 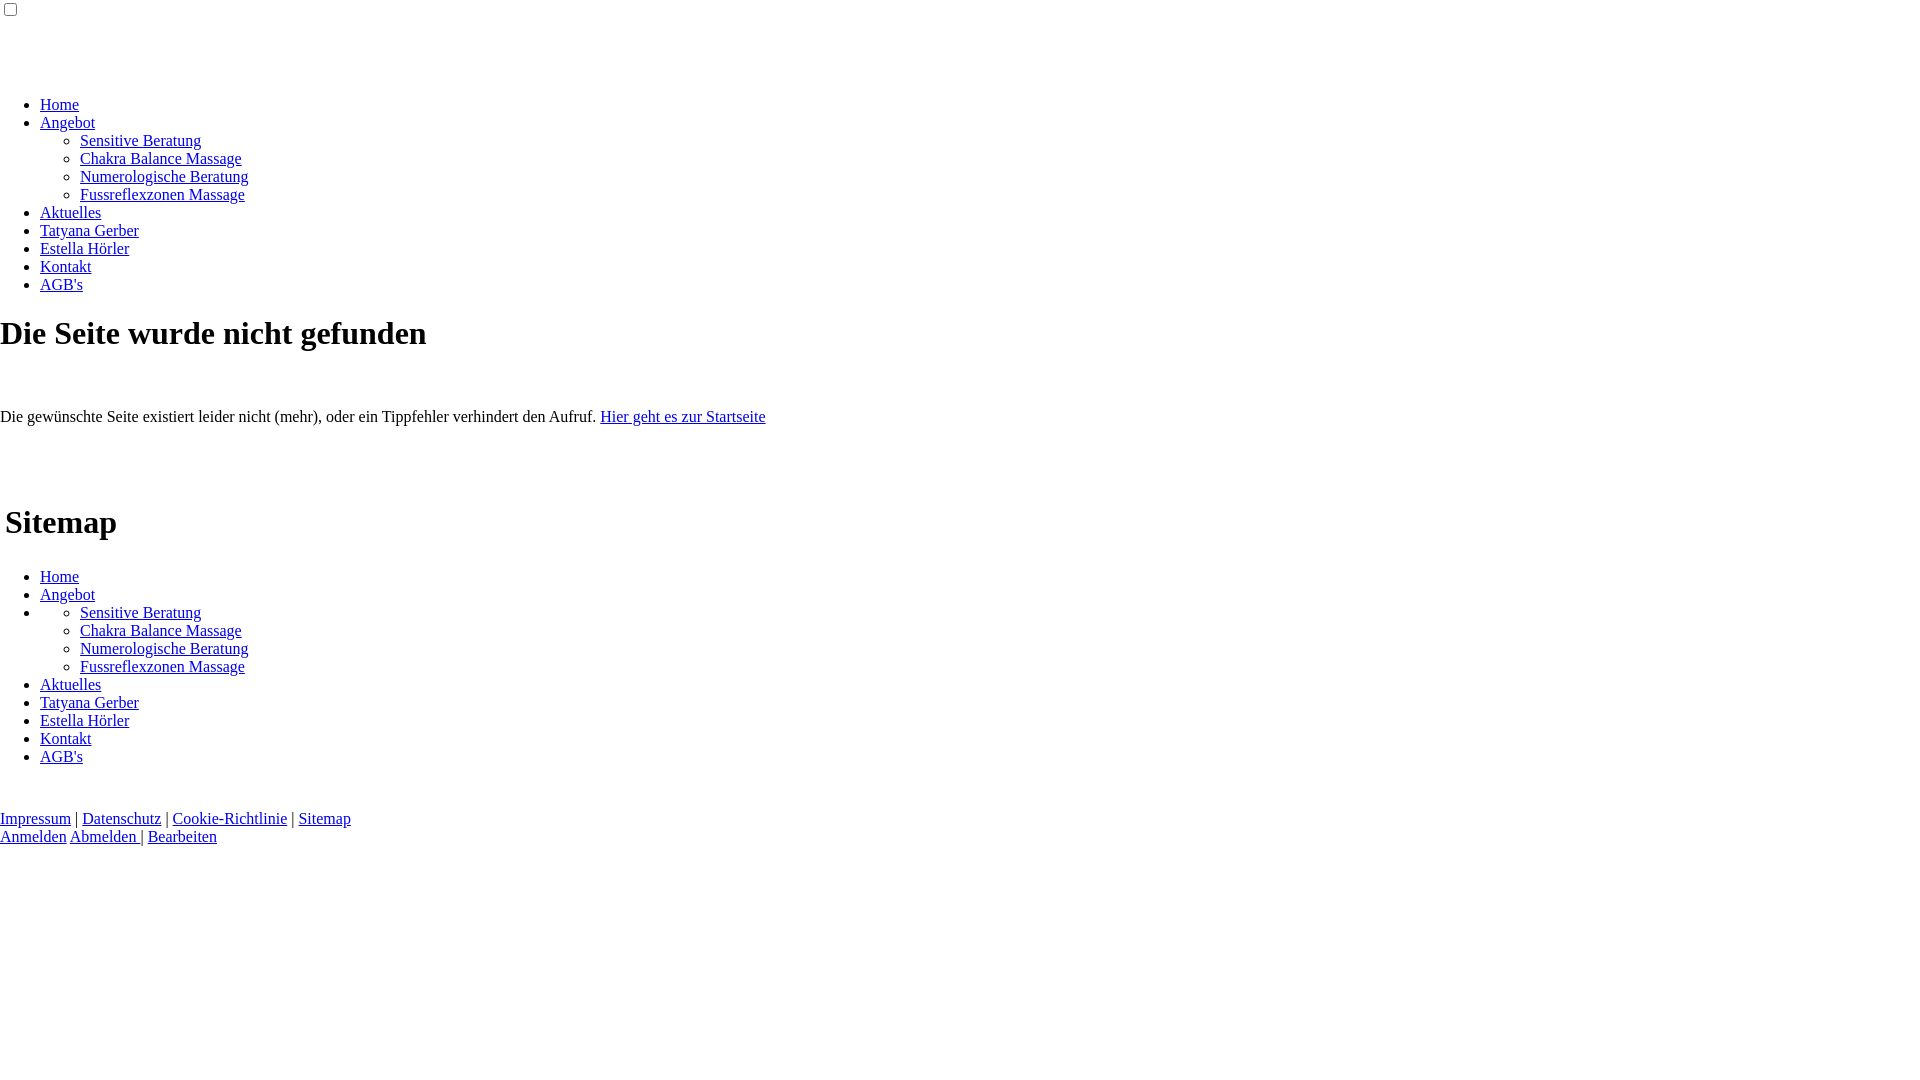 I want to click on Sensitive Beratung, so click(x=140, y=612).